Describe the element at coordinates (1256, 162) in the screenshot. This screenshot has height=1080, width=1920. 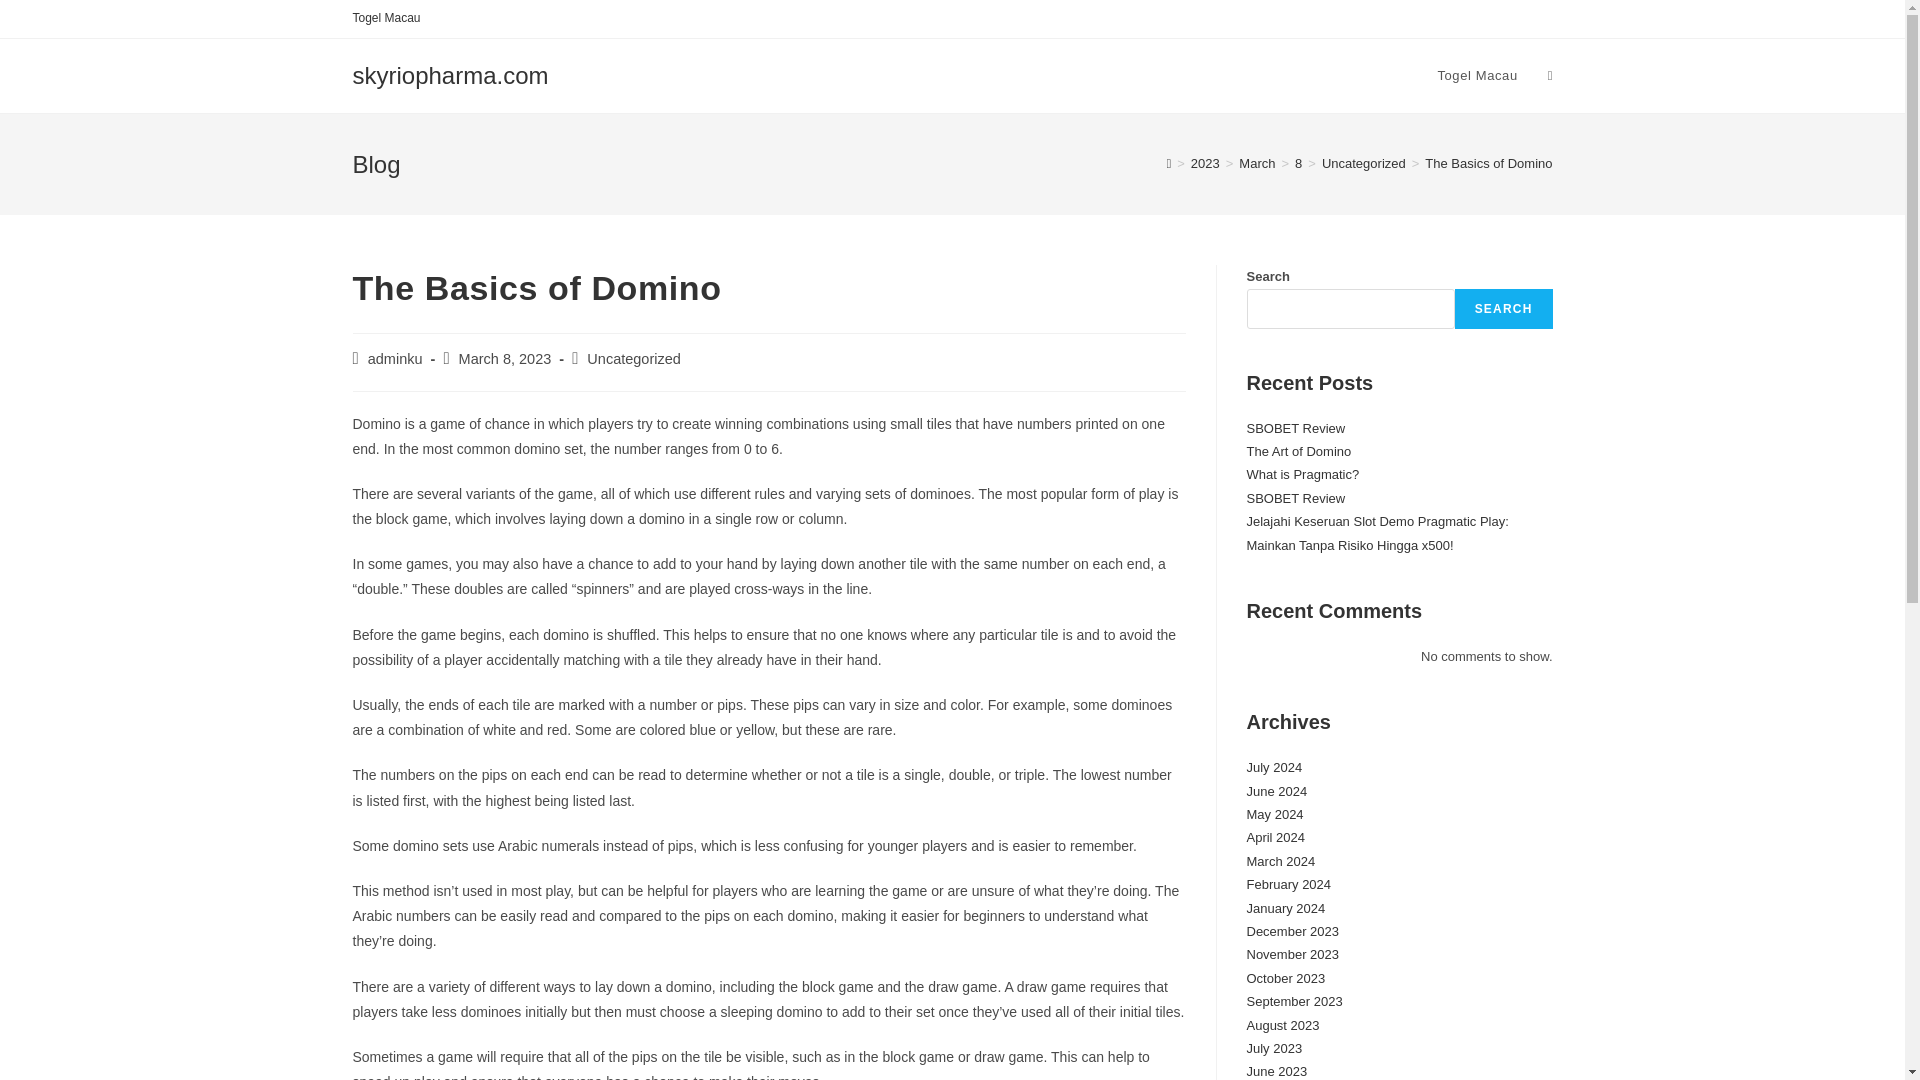
I see `March` at that location.